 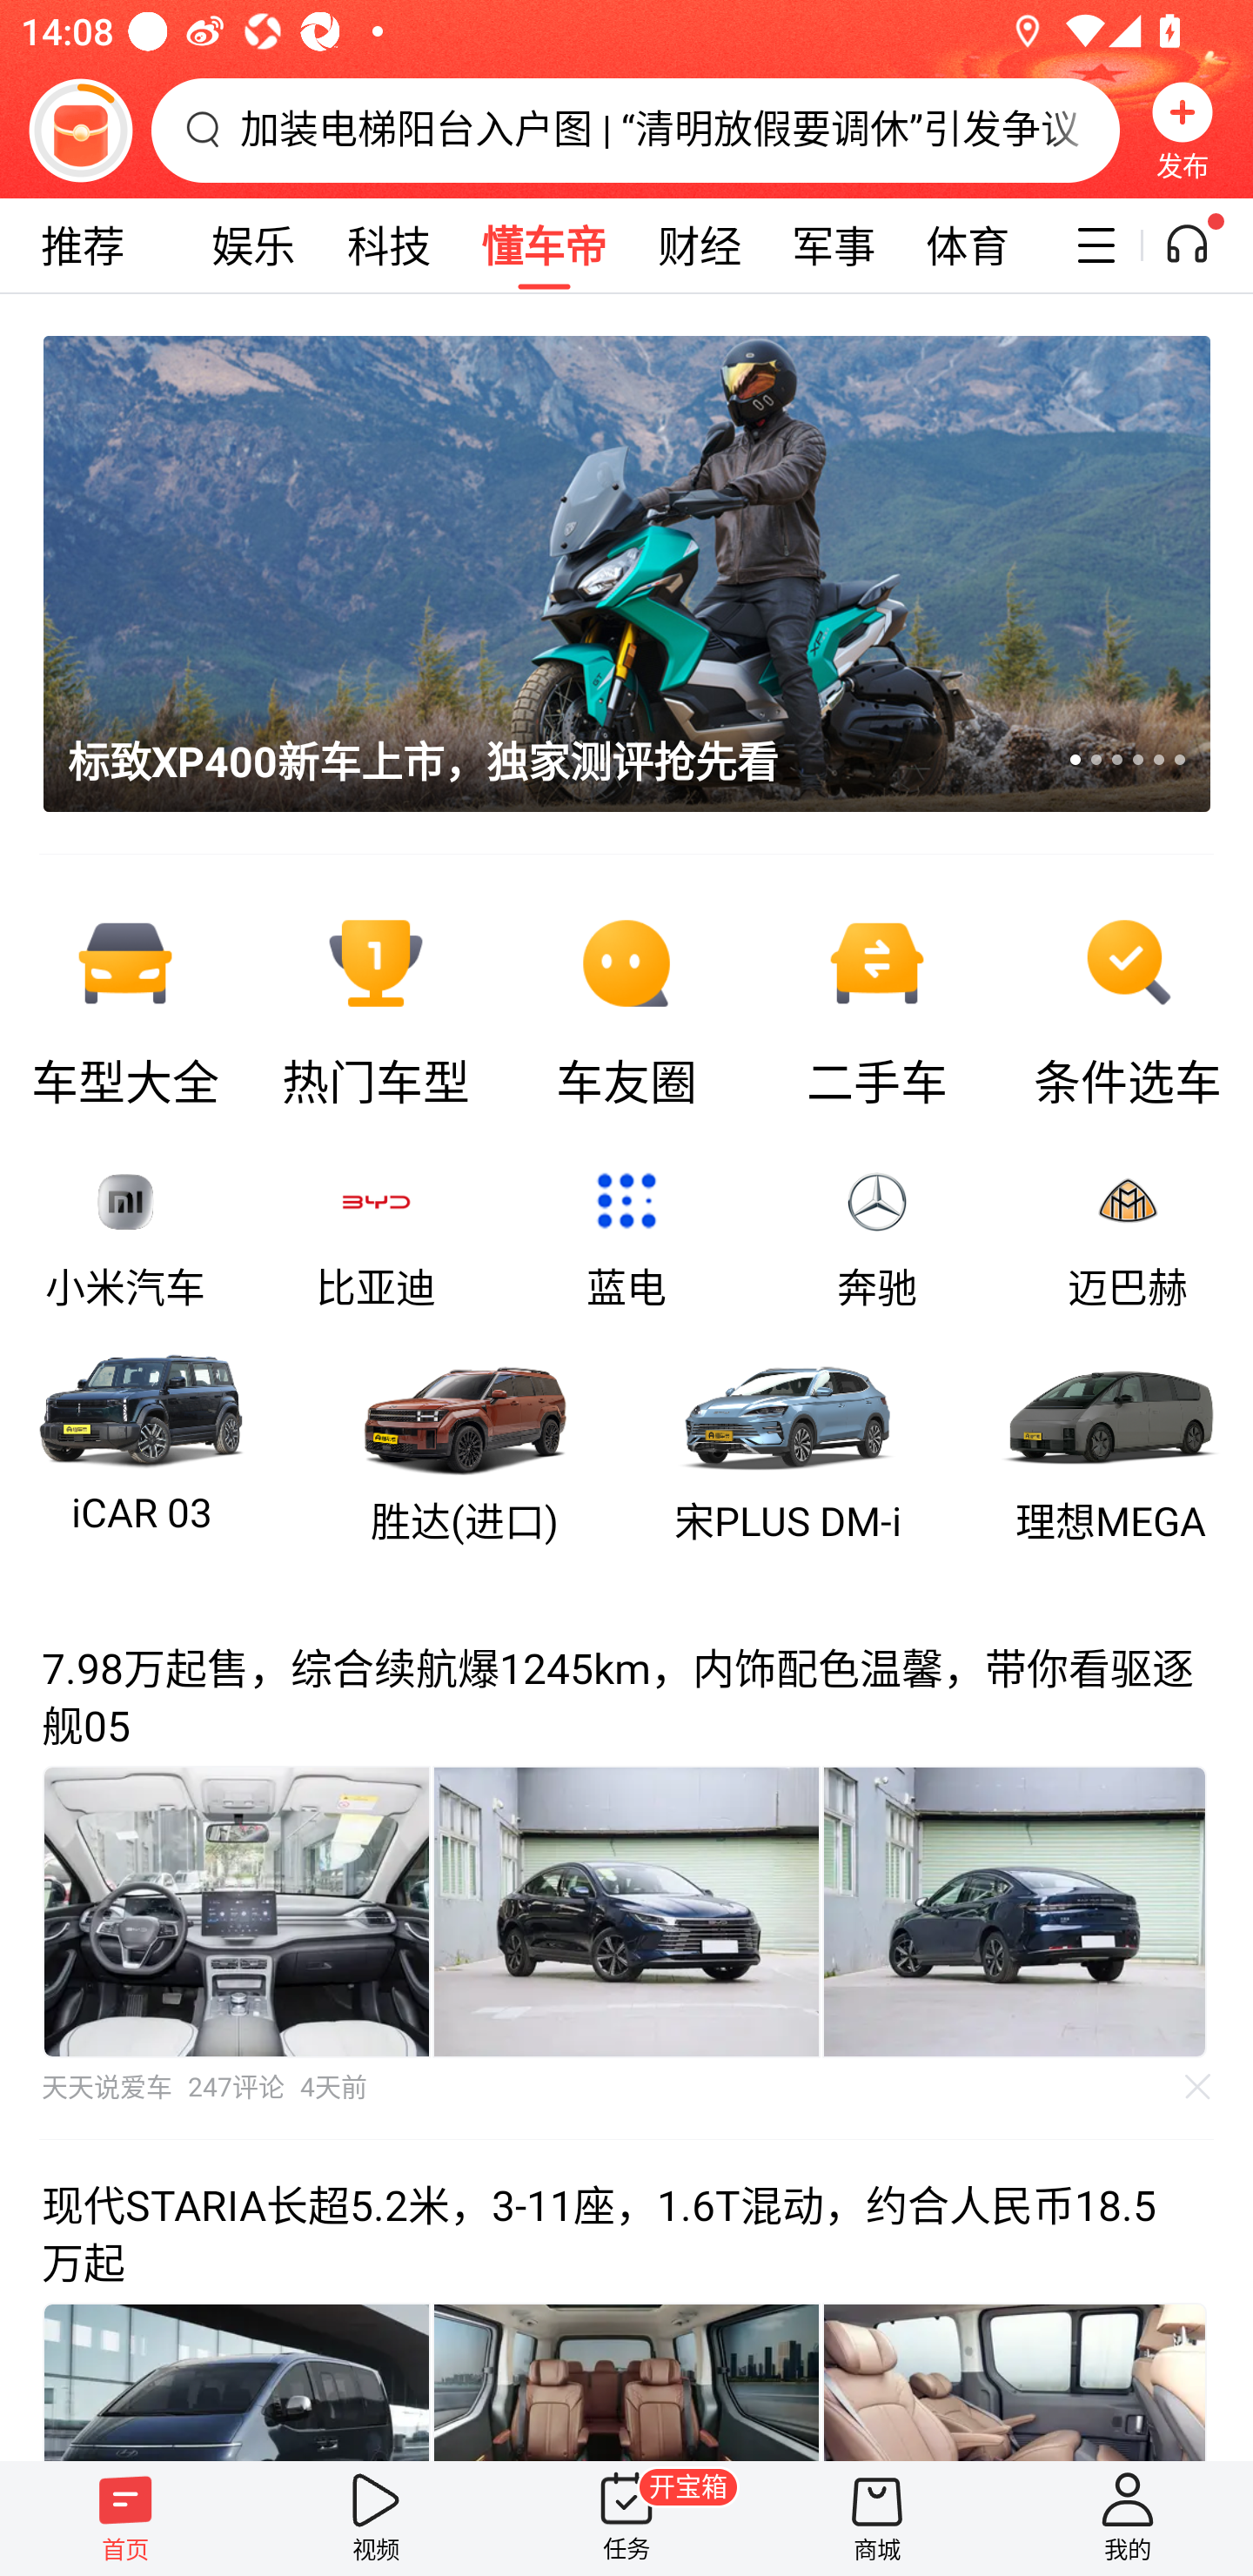 What do you see at coordinates (626, 2518) in the screenshot?
I see `任务 开宝箱` at bounding box center [626, 2518].